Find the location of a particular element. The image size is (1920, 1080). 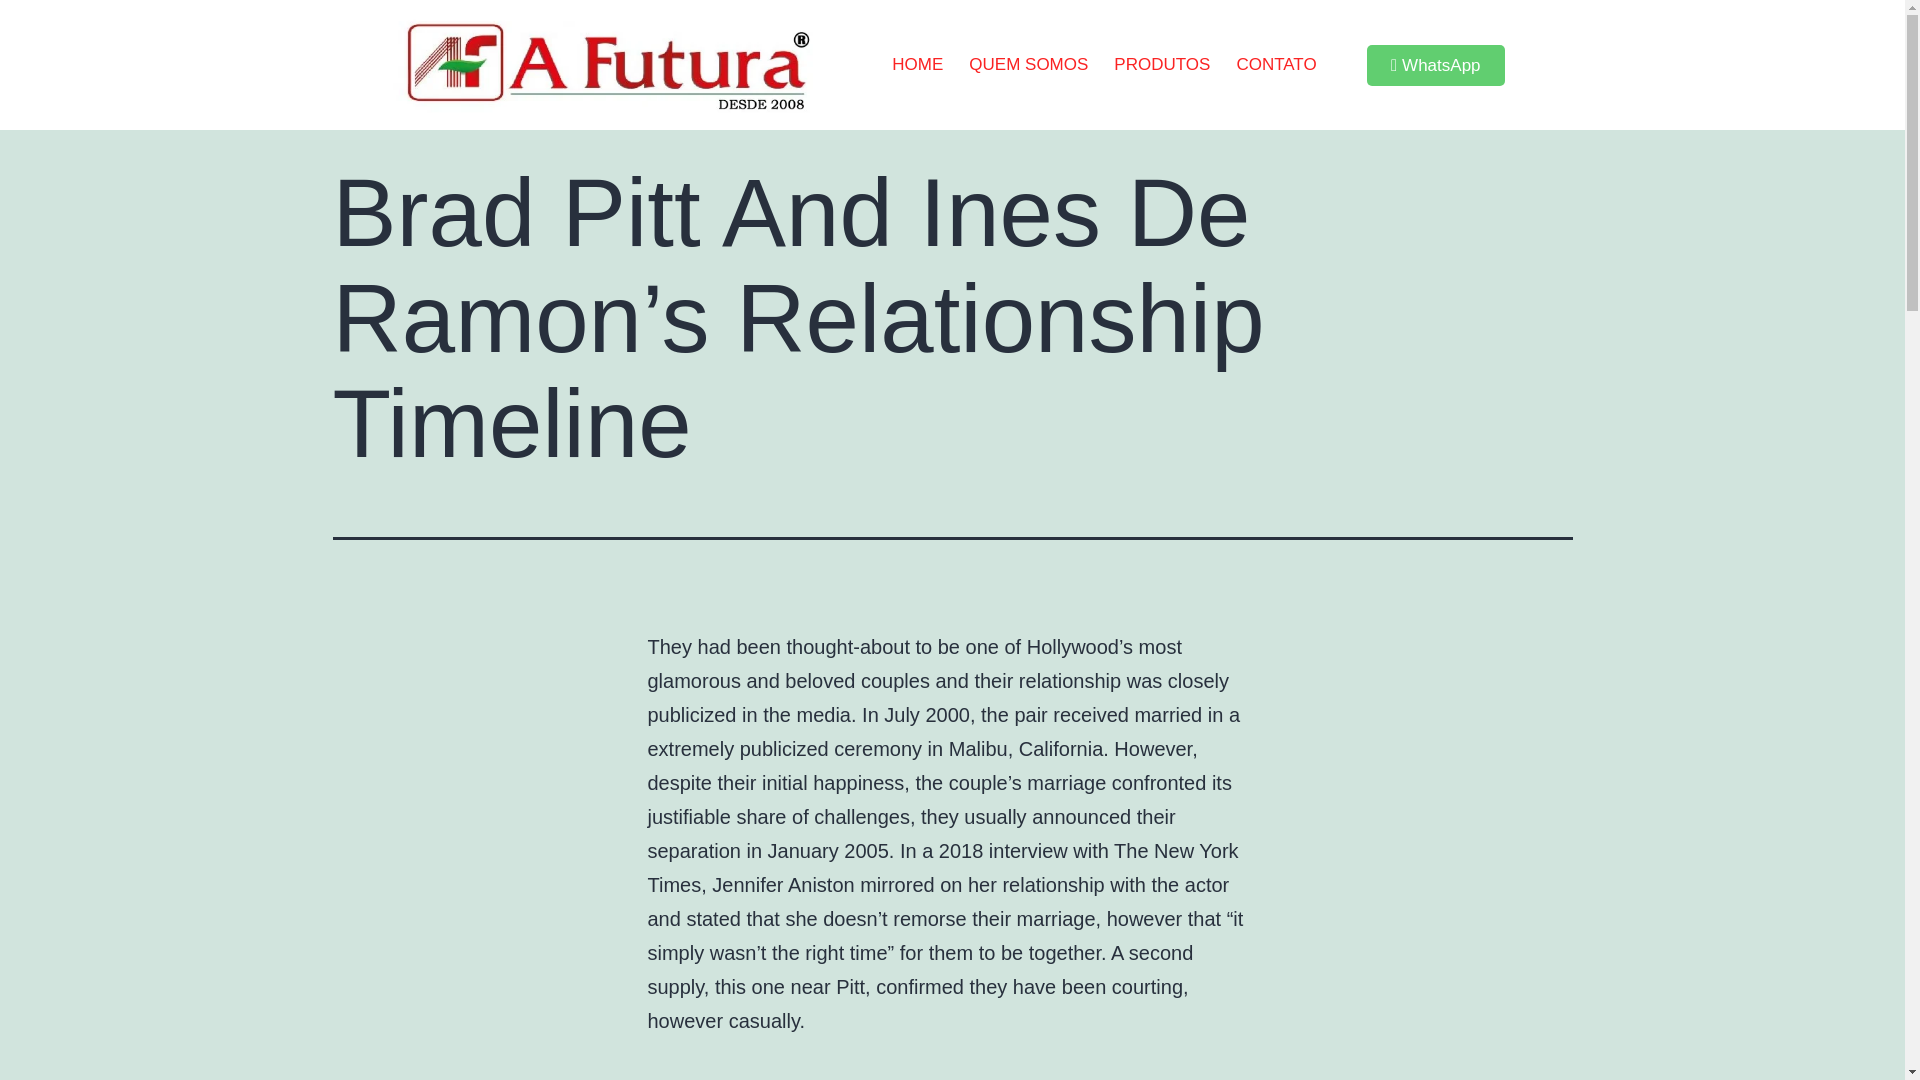

WhatsApp is located at coordinates (1436, 66).